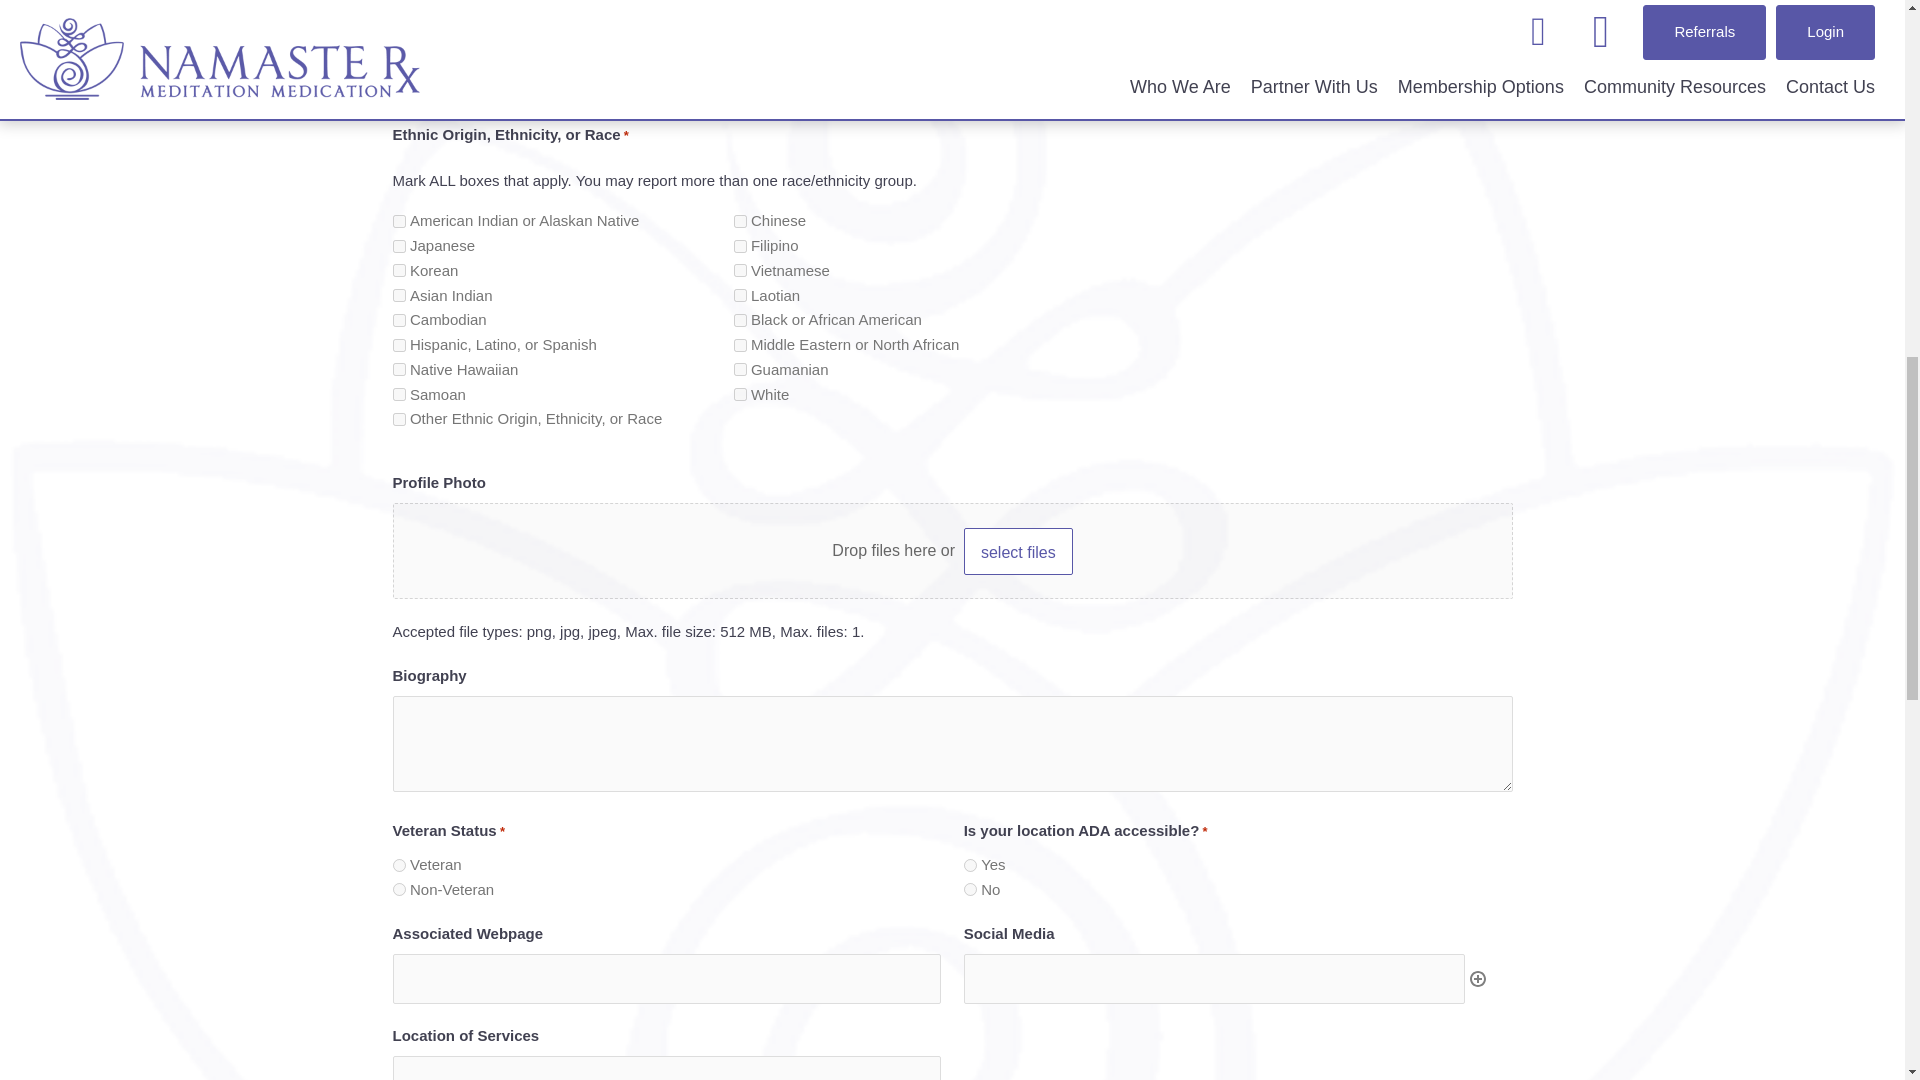 Image resolution: width=1920 pixels, height=1080 pixels. Describe the element at coordinates (740, 320) in the screenshot. I see `Black or African American` at that location.